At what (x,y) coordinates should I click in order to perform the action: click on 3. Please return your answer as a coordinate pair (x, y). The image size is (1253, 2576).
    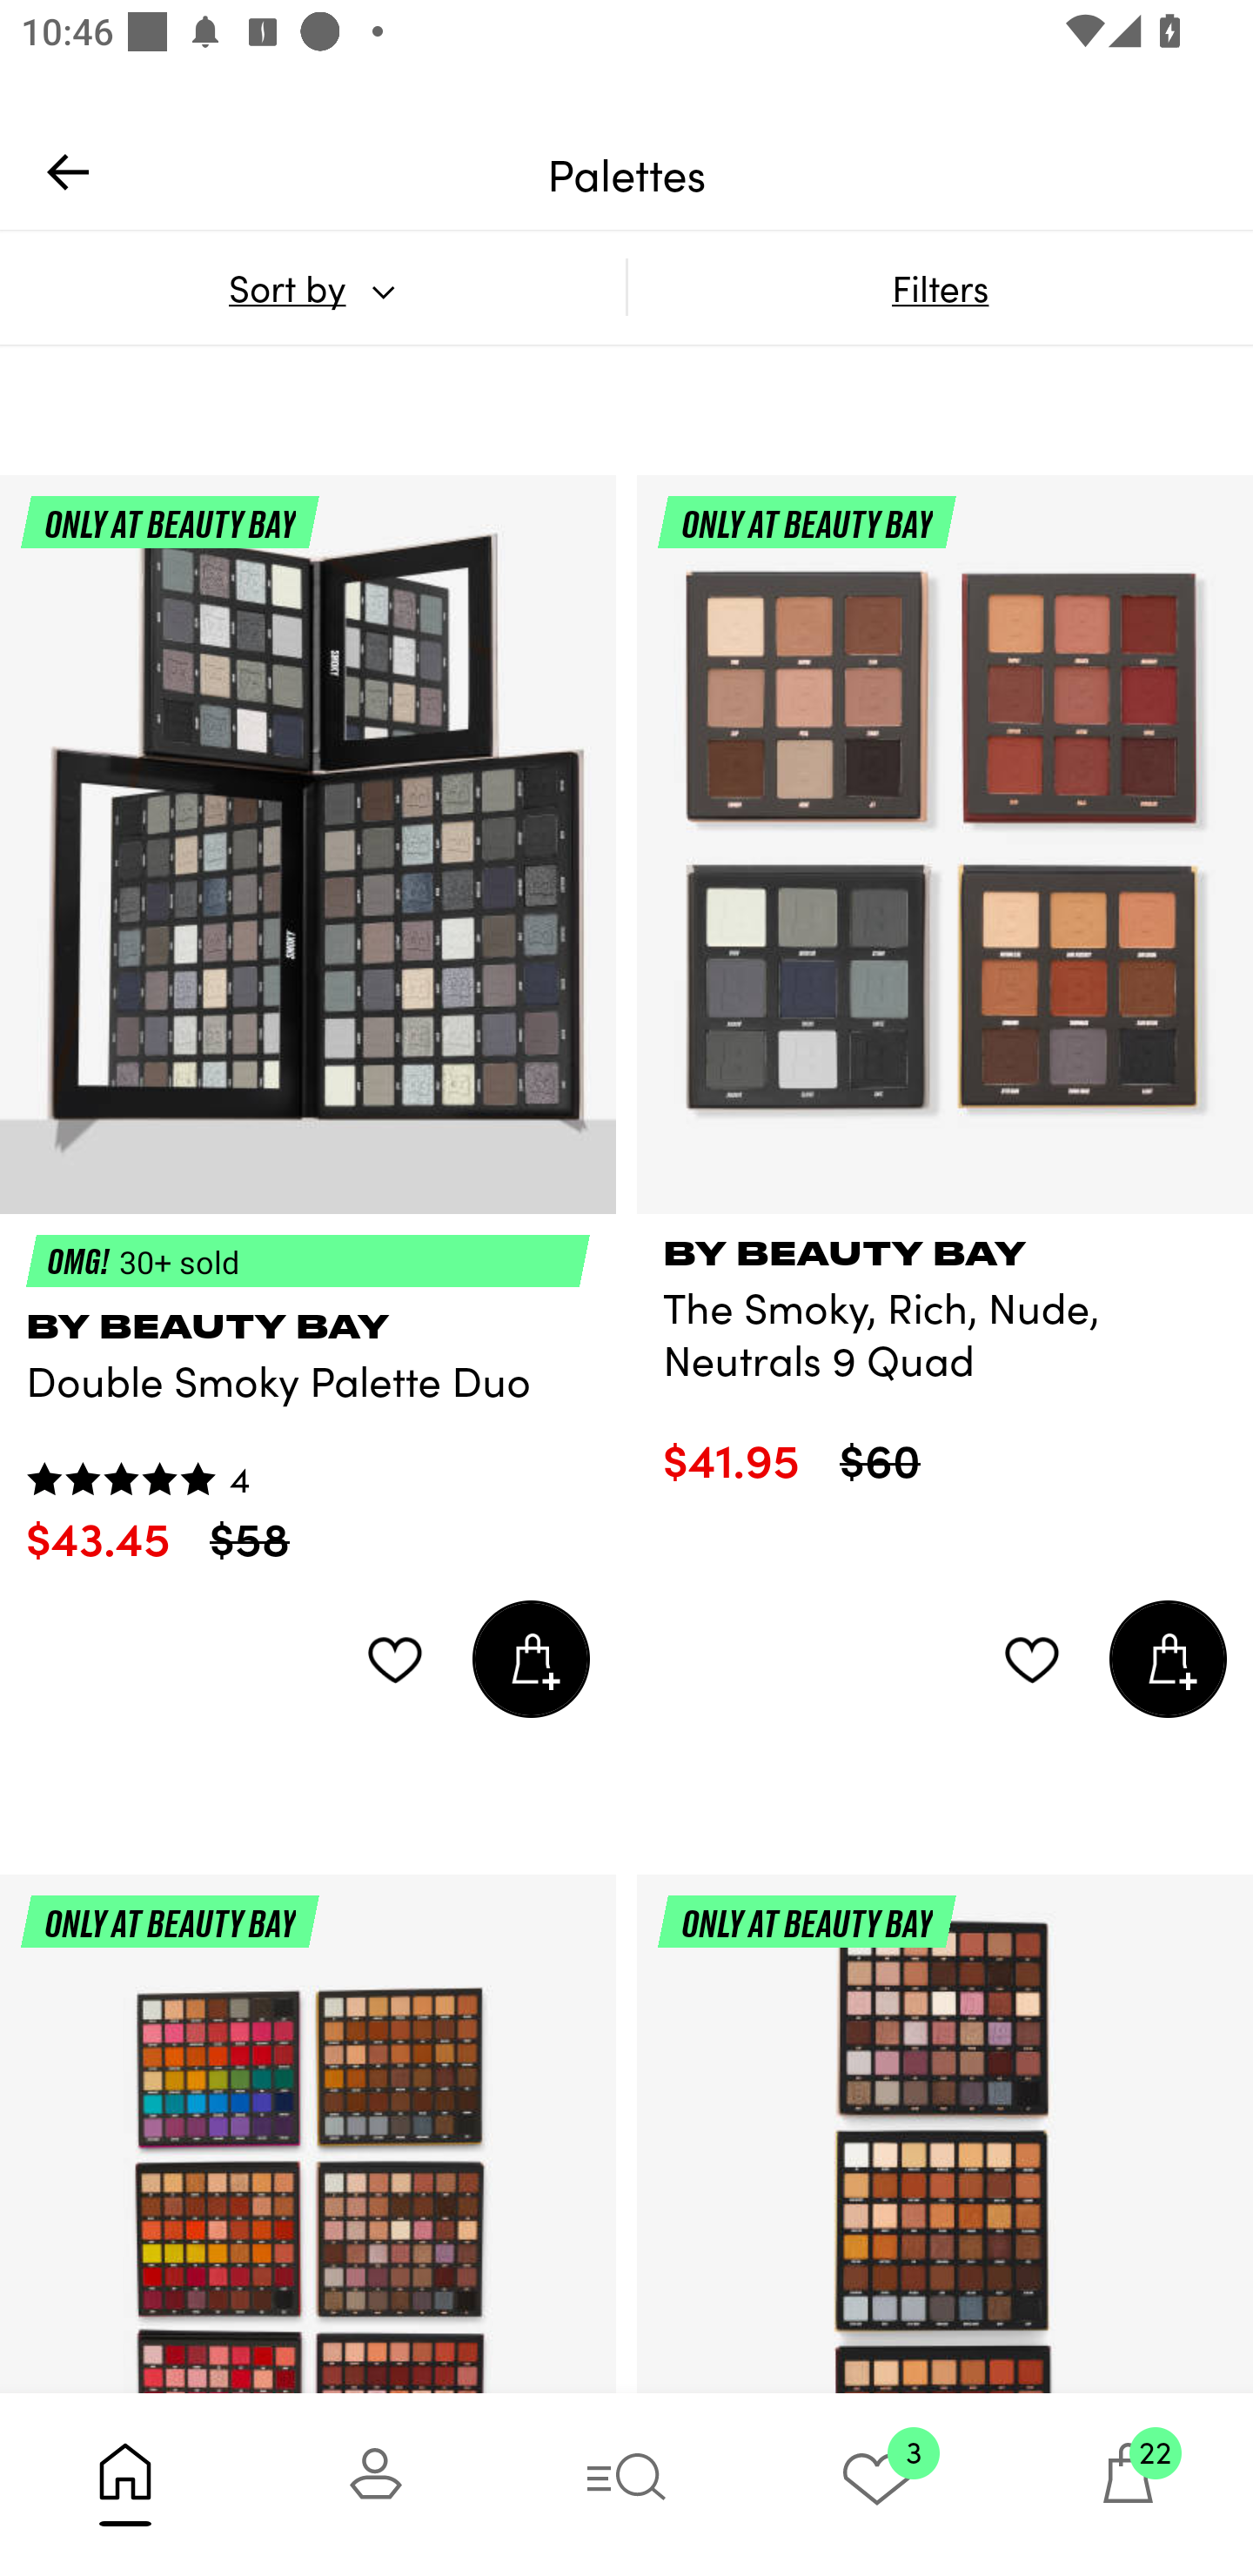
    Looking at the image, I should click on (877, 2484).